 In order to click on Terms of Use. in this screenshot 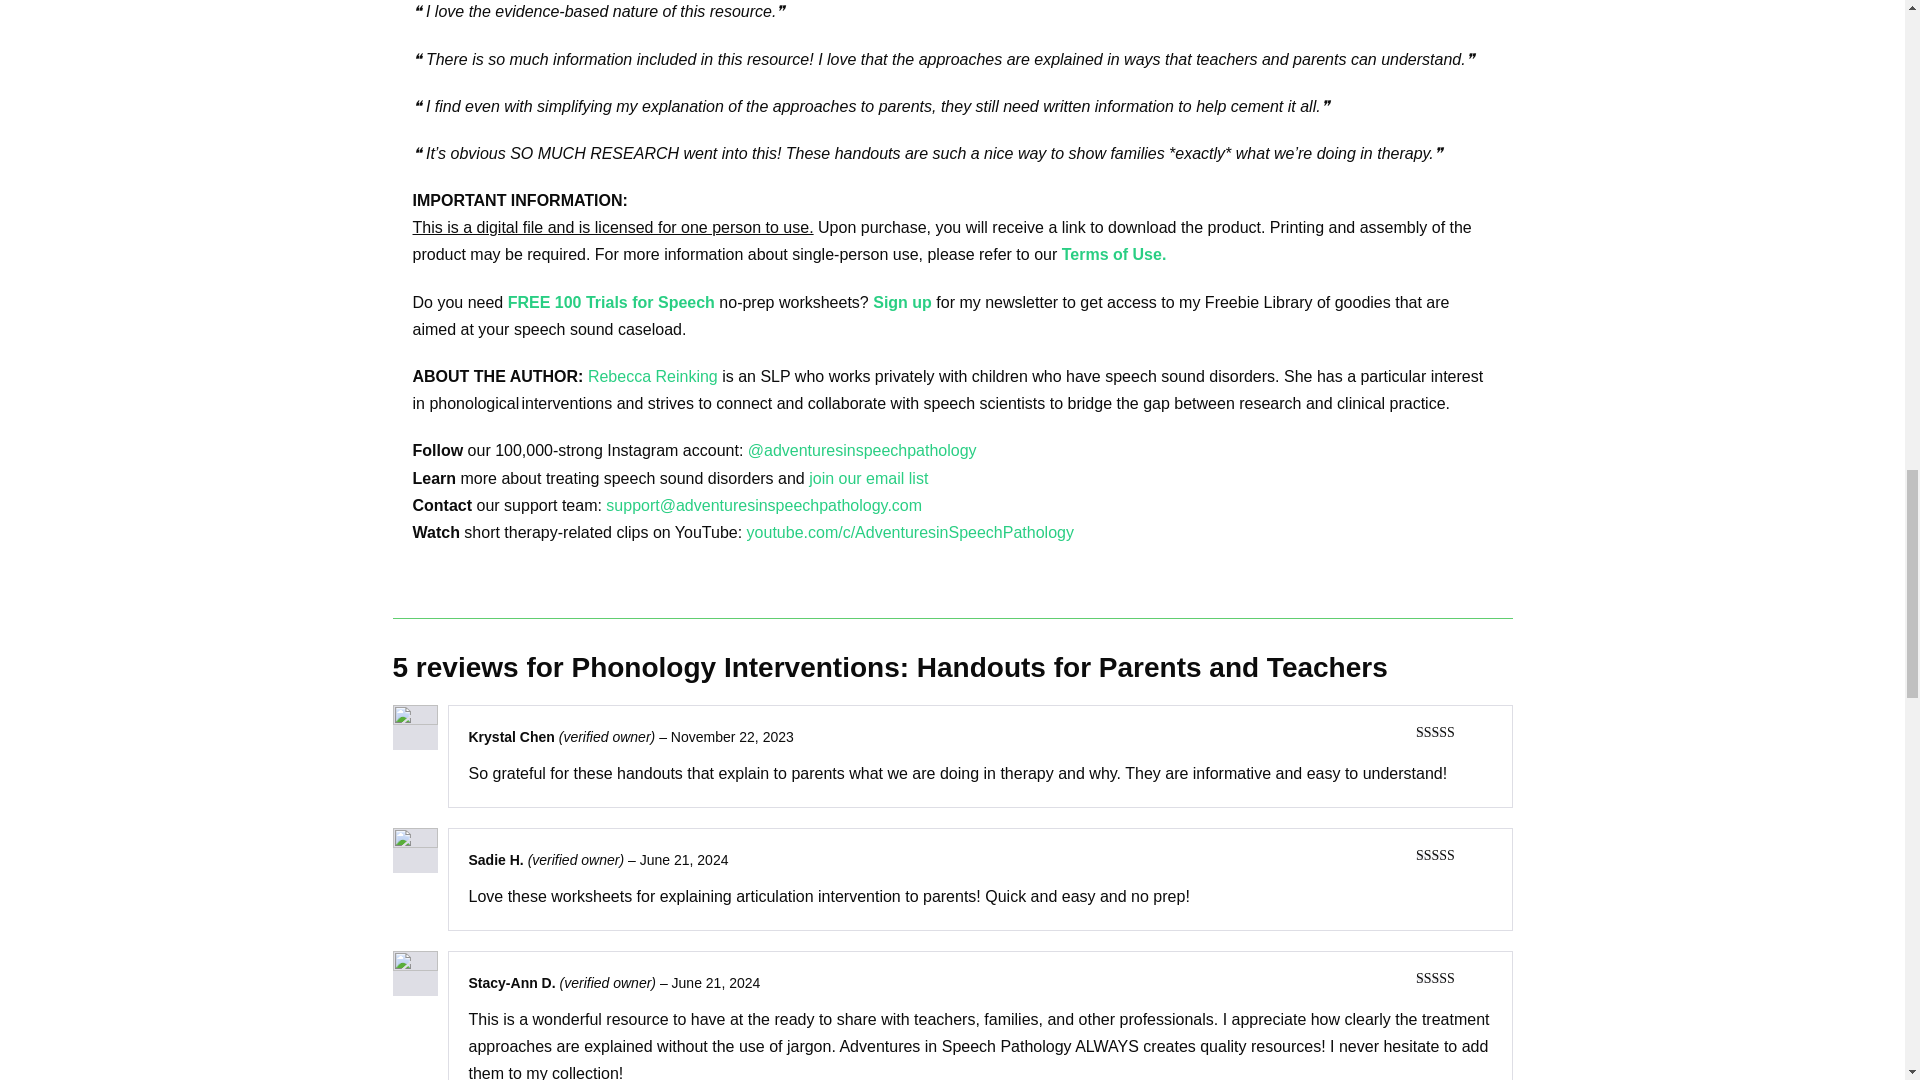, I will do `click(1114, 254)`.